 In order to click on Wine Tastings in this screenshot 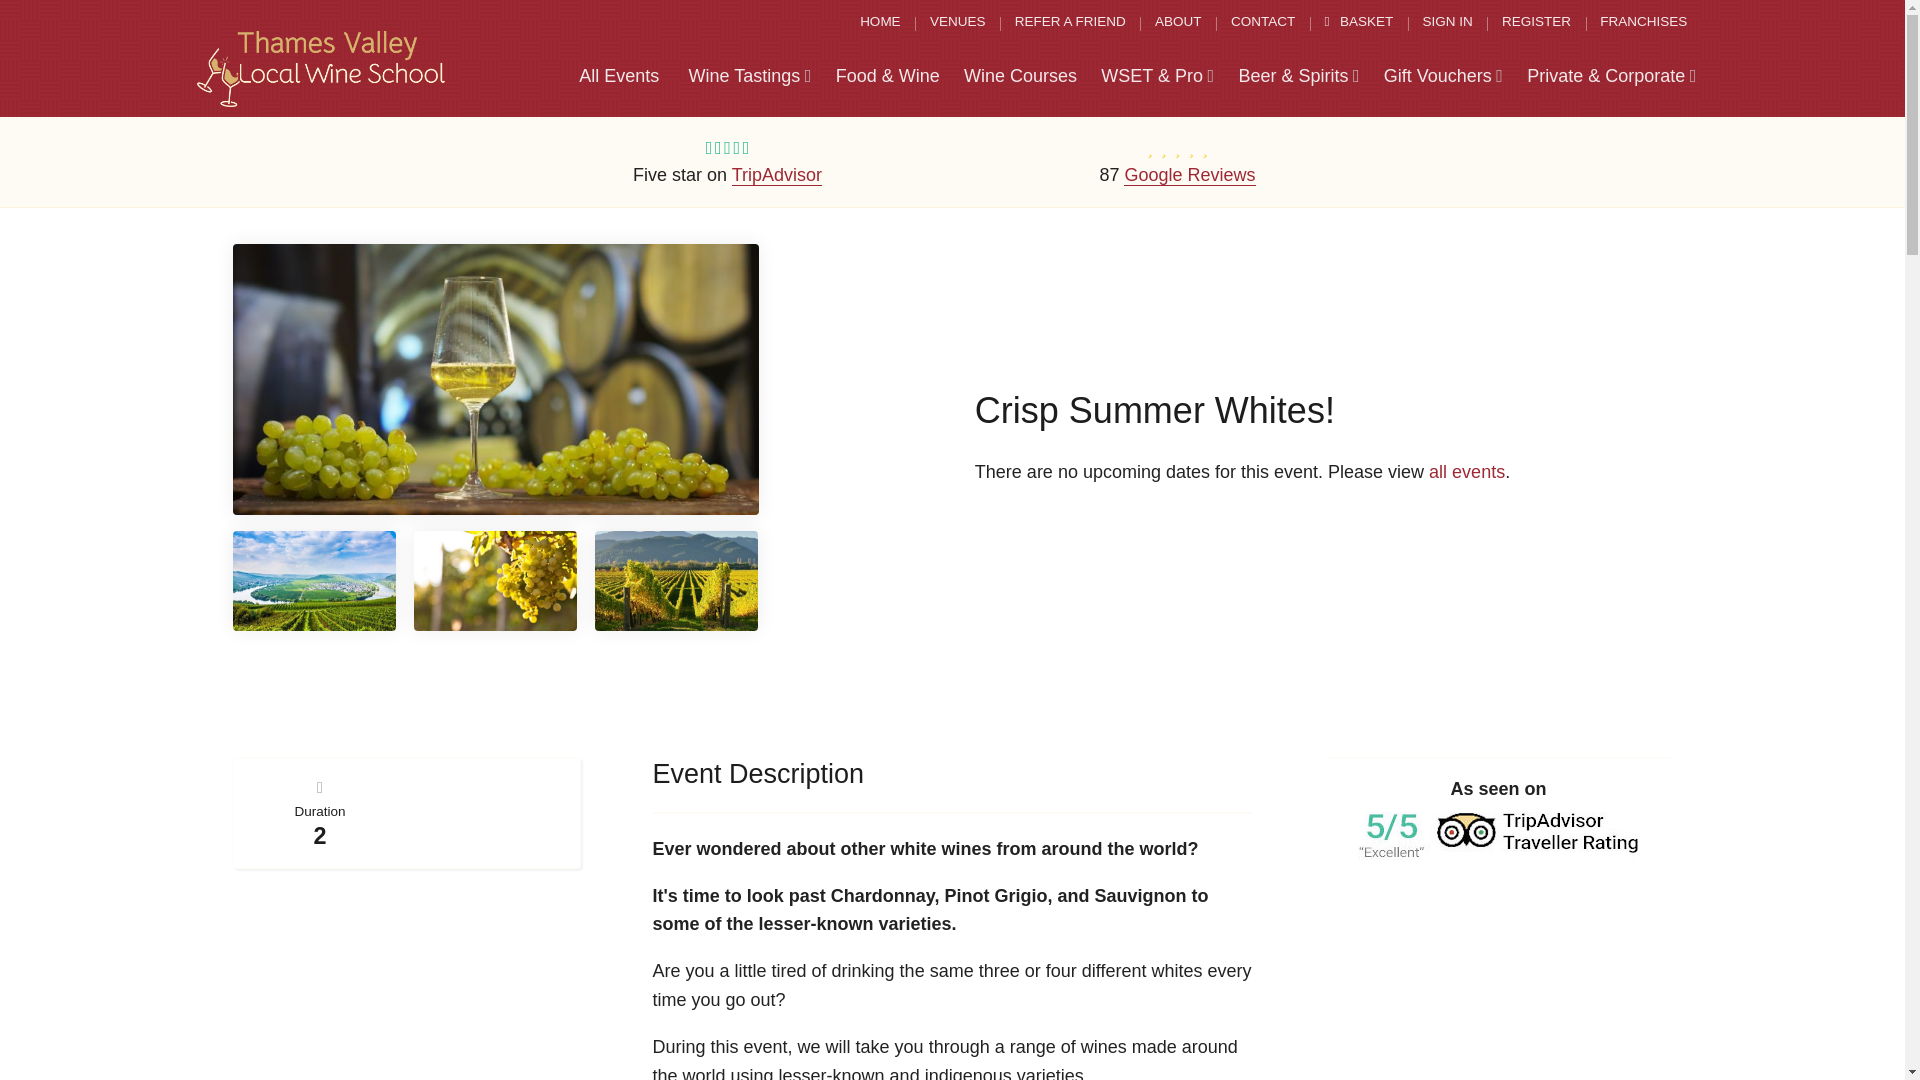, I will do `click(749, 77)`.